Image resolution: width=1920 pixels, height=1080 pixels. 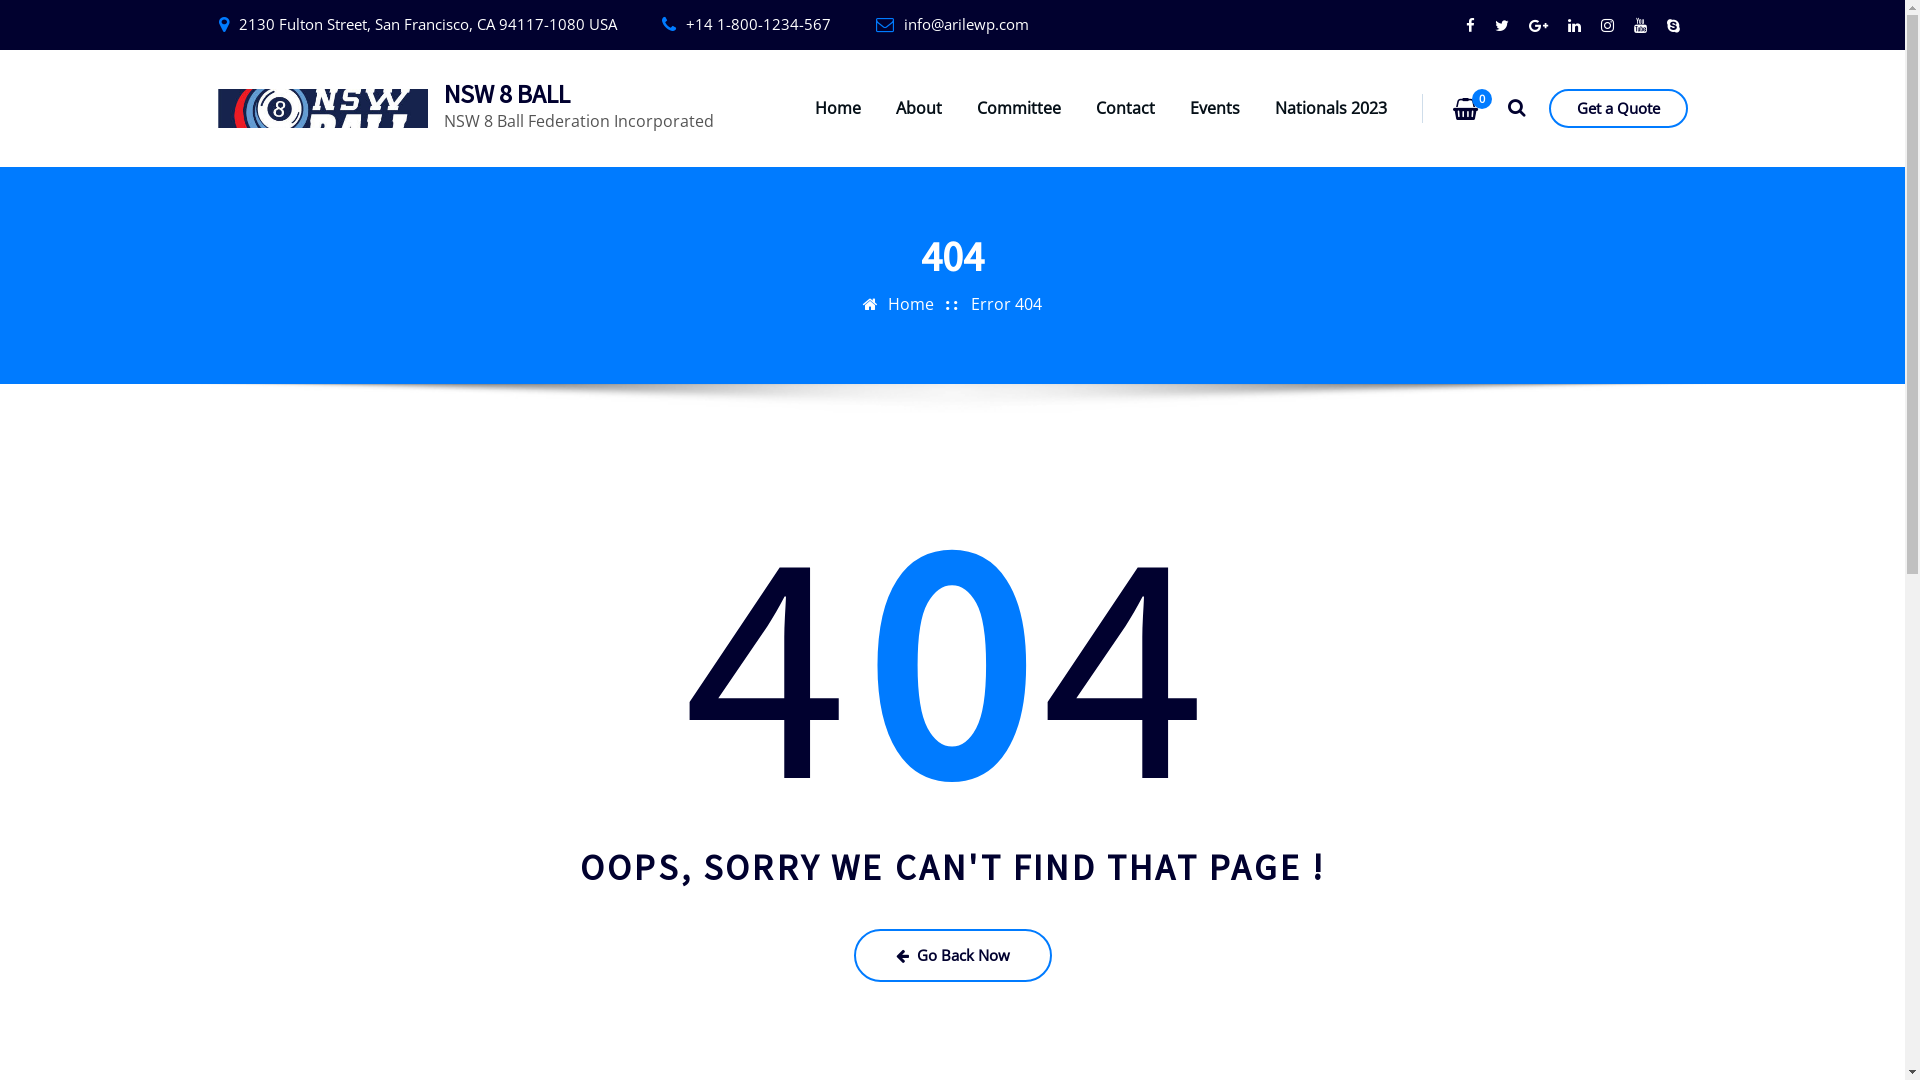 What do you see at coordinates (953, 954) in the screenshot?
I see `Go Back Now` at bounding box center [953, 954].